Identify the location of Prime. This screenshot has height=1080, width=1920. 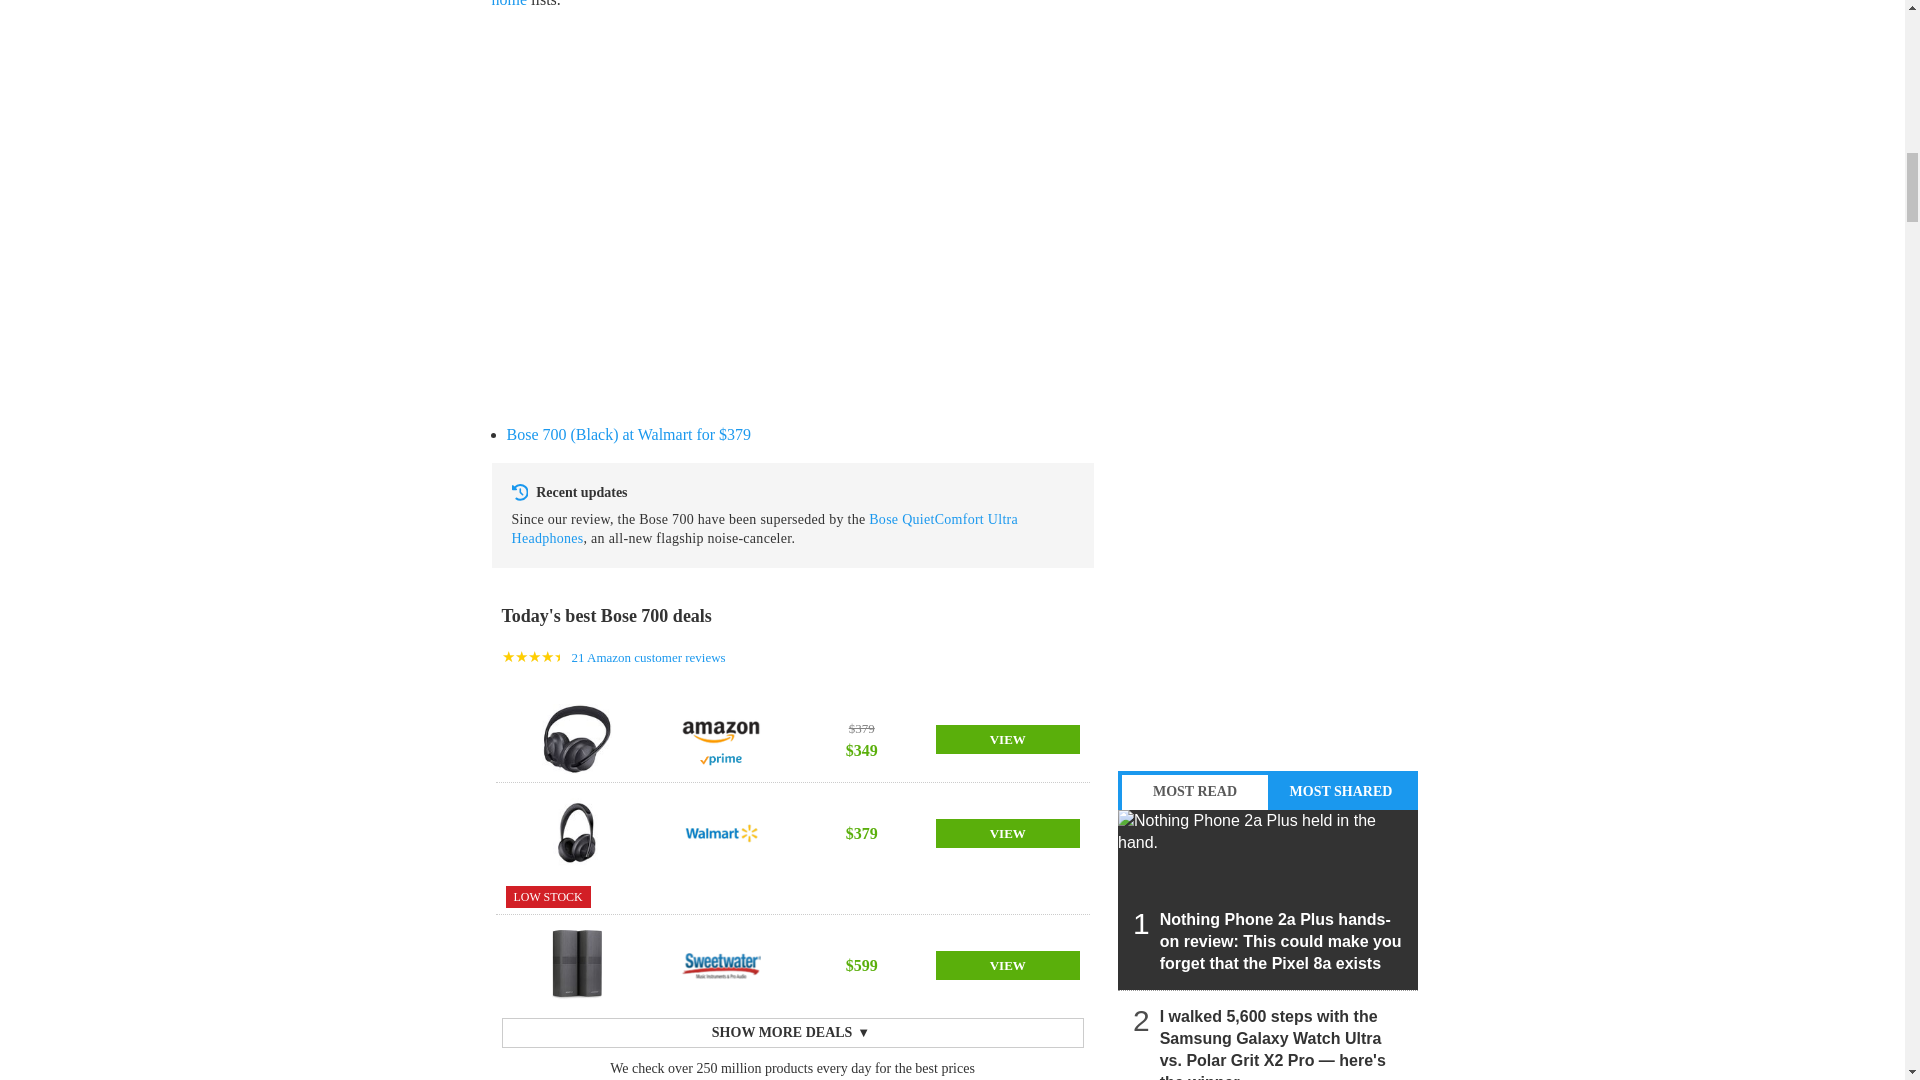
(720, 760).